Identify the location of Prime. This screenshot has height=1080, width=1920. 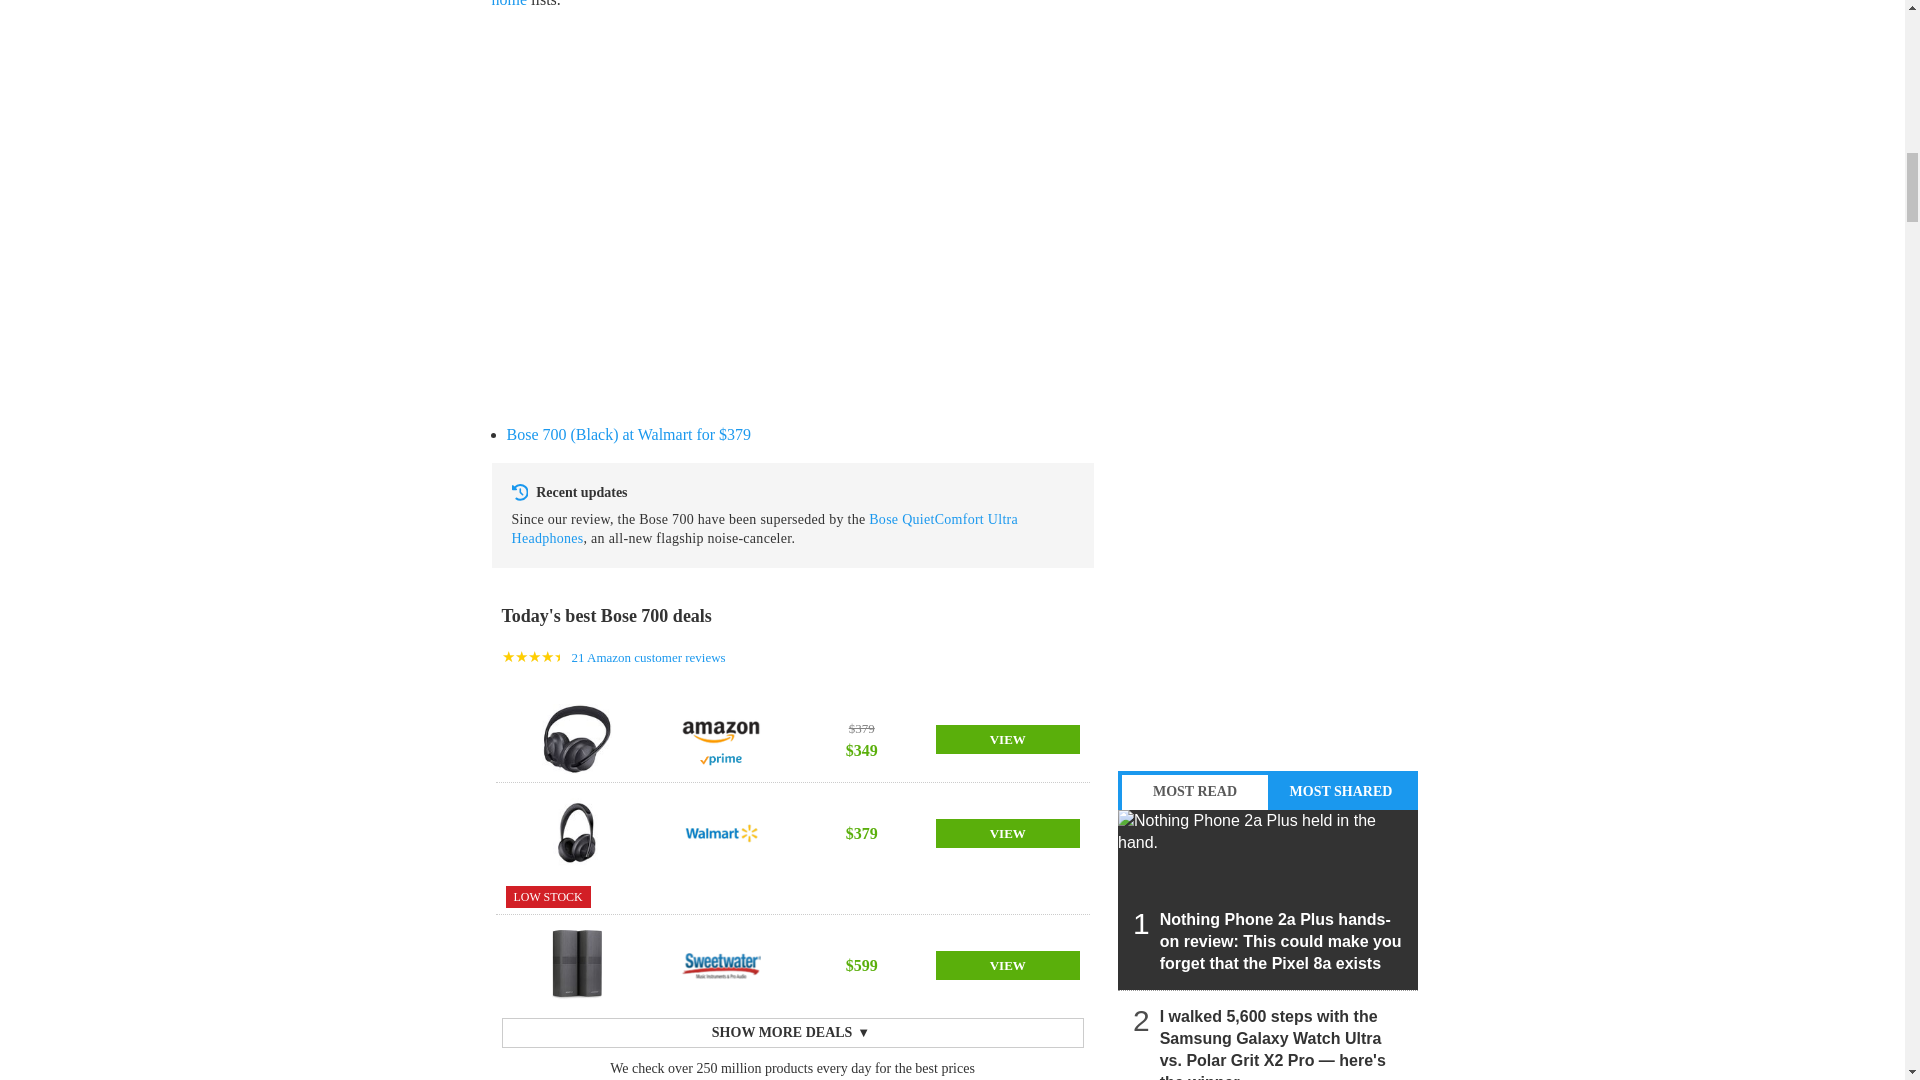
(720, 760).